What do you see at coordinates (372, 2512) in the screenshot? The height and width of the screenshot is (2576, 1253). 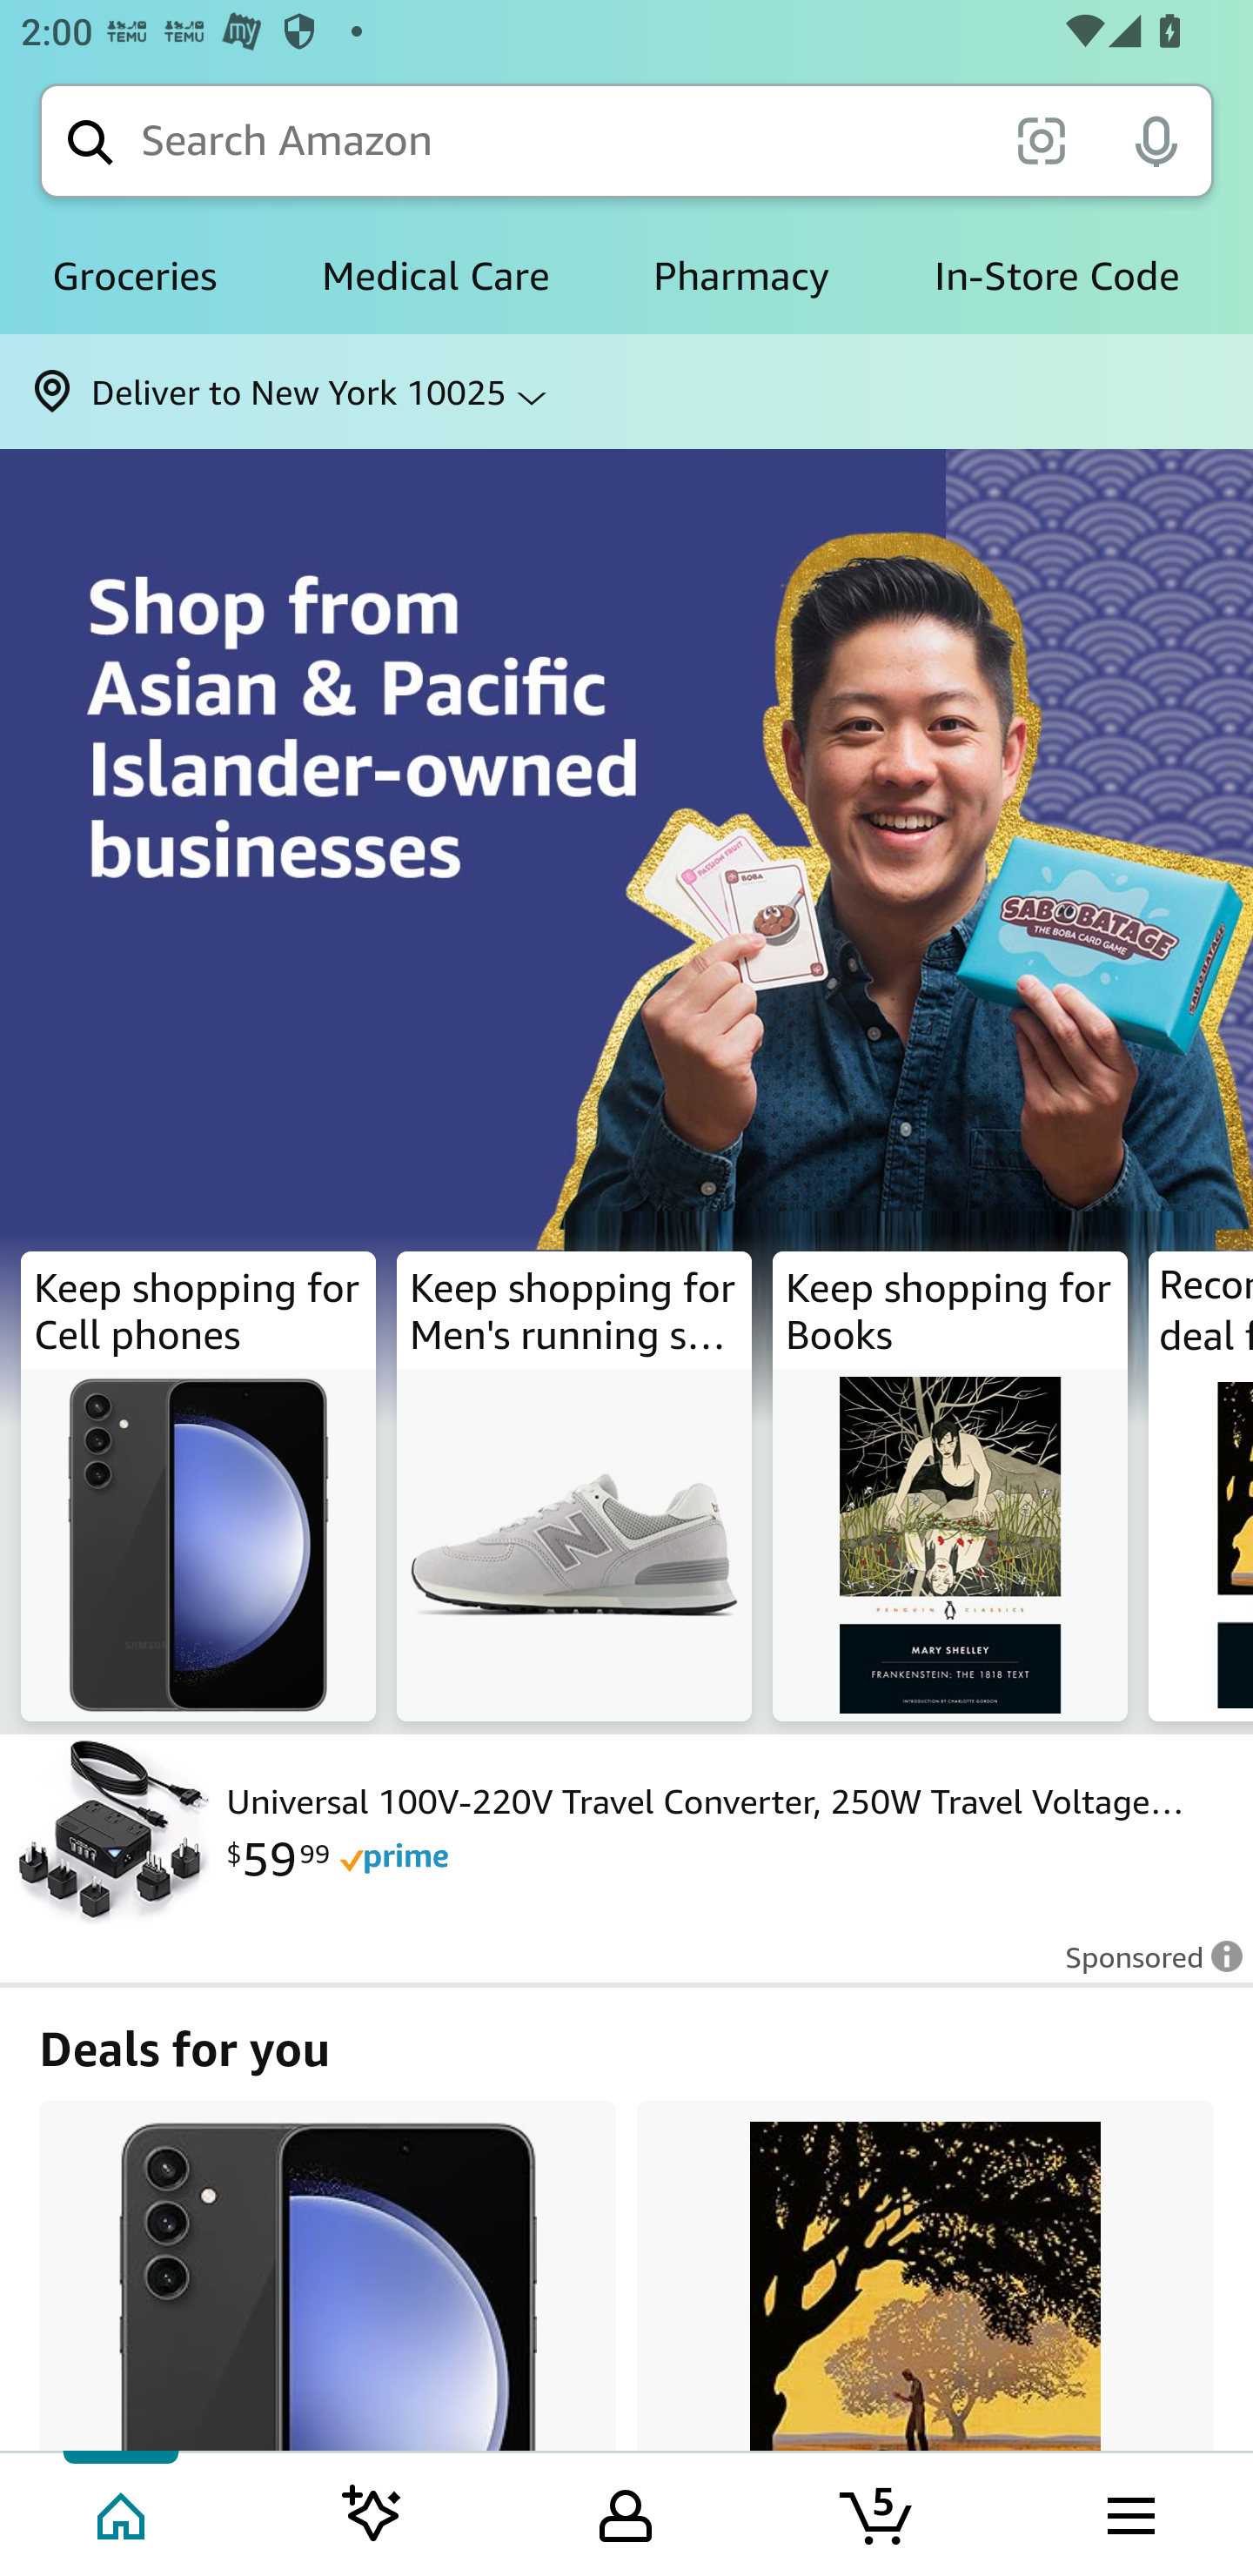 I see `Inspire feed Tab 2 of 5` at bounding box center [372, 2512].